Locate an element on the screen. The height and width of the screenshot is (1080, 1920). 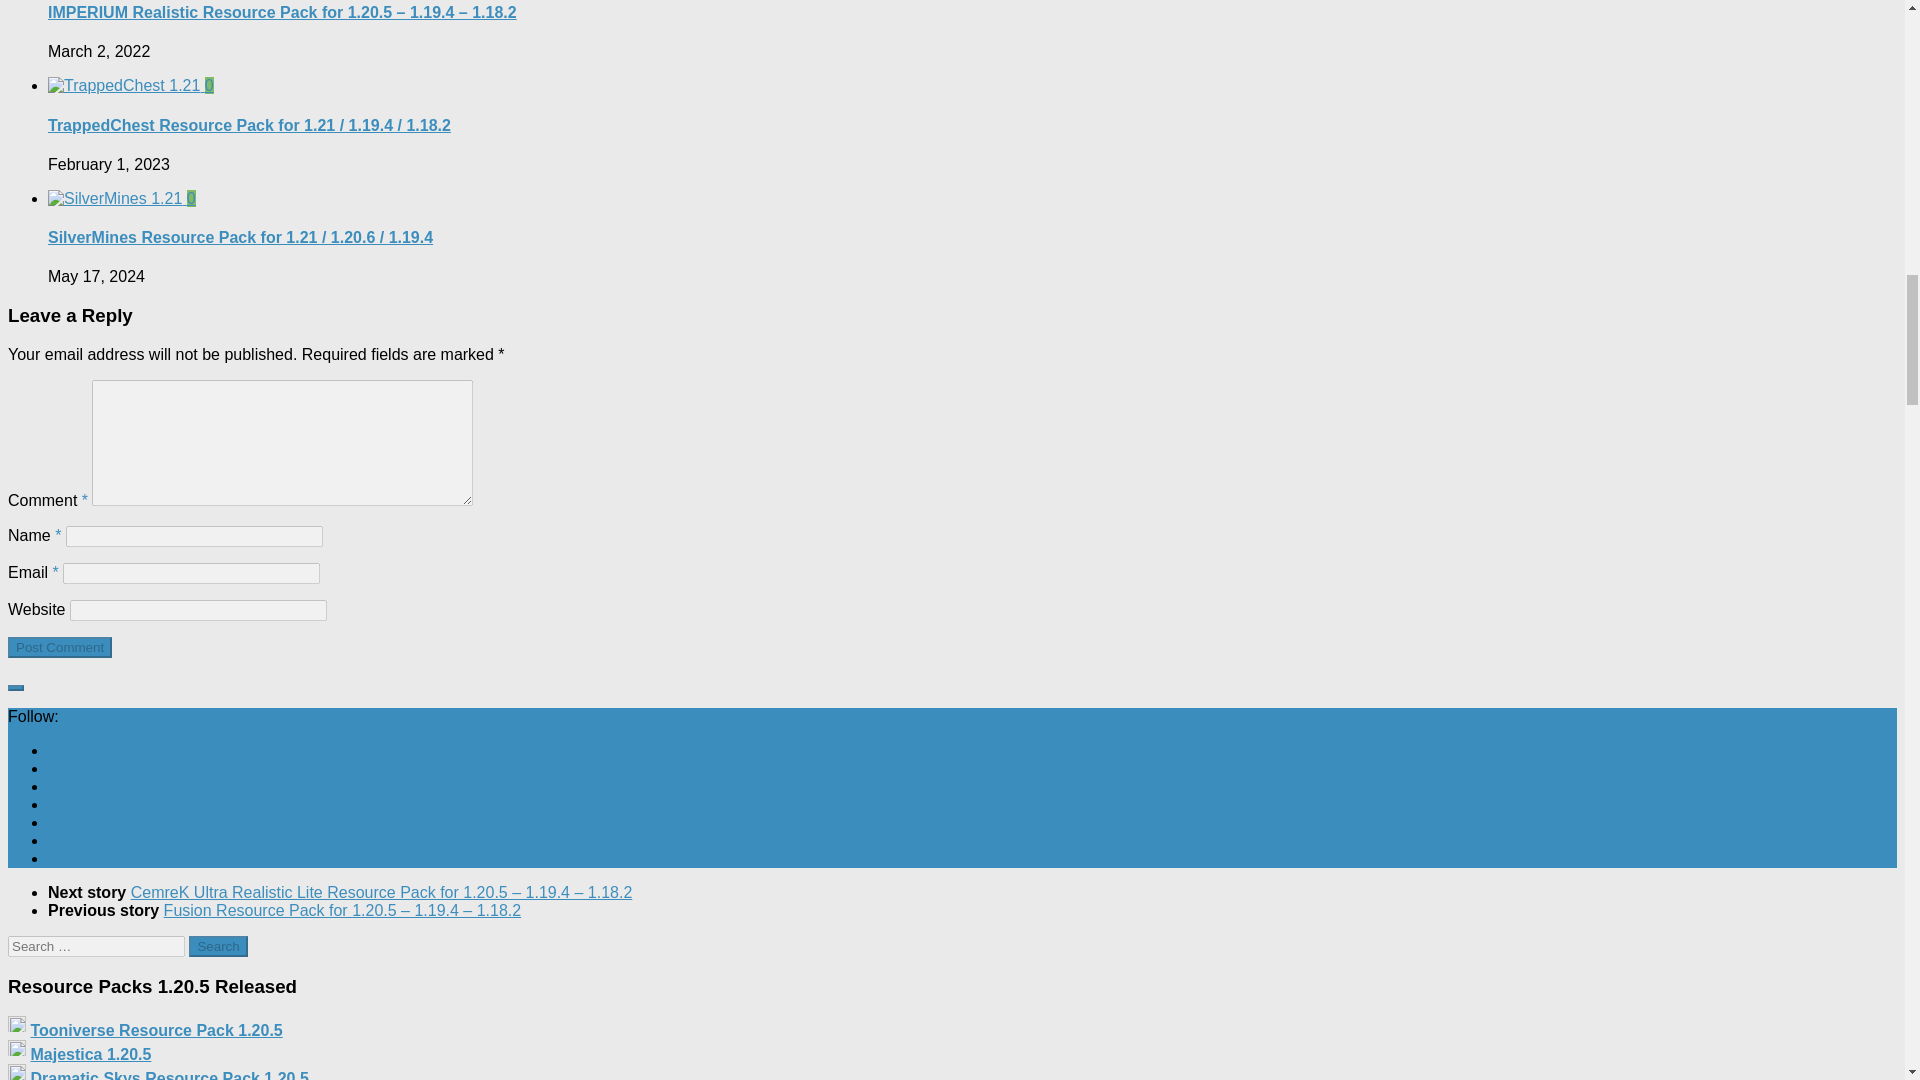
Expand Sidebar is located at coordinates (15, 688).